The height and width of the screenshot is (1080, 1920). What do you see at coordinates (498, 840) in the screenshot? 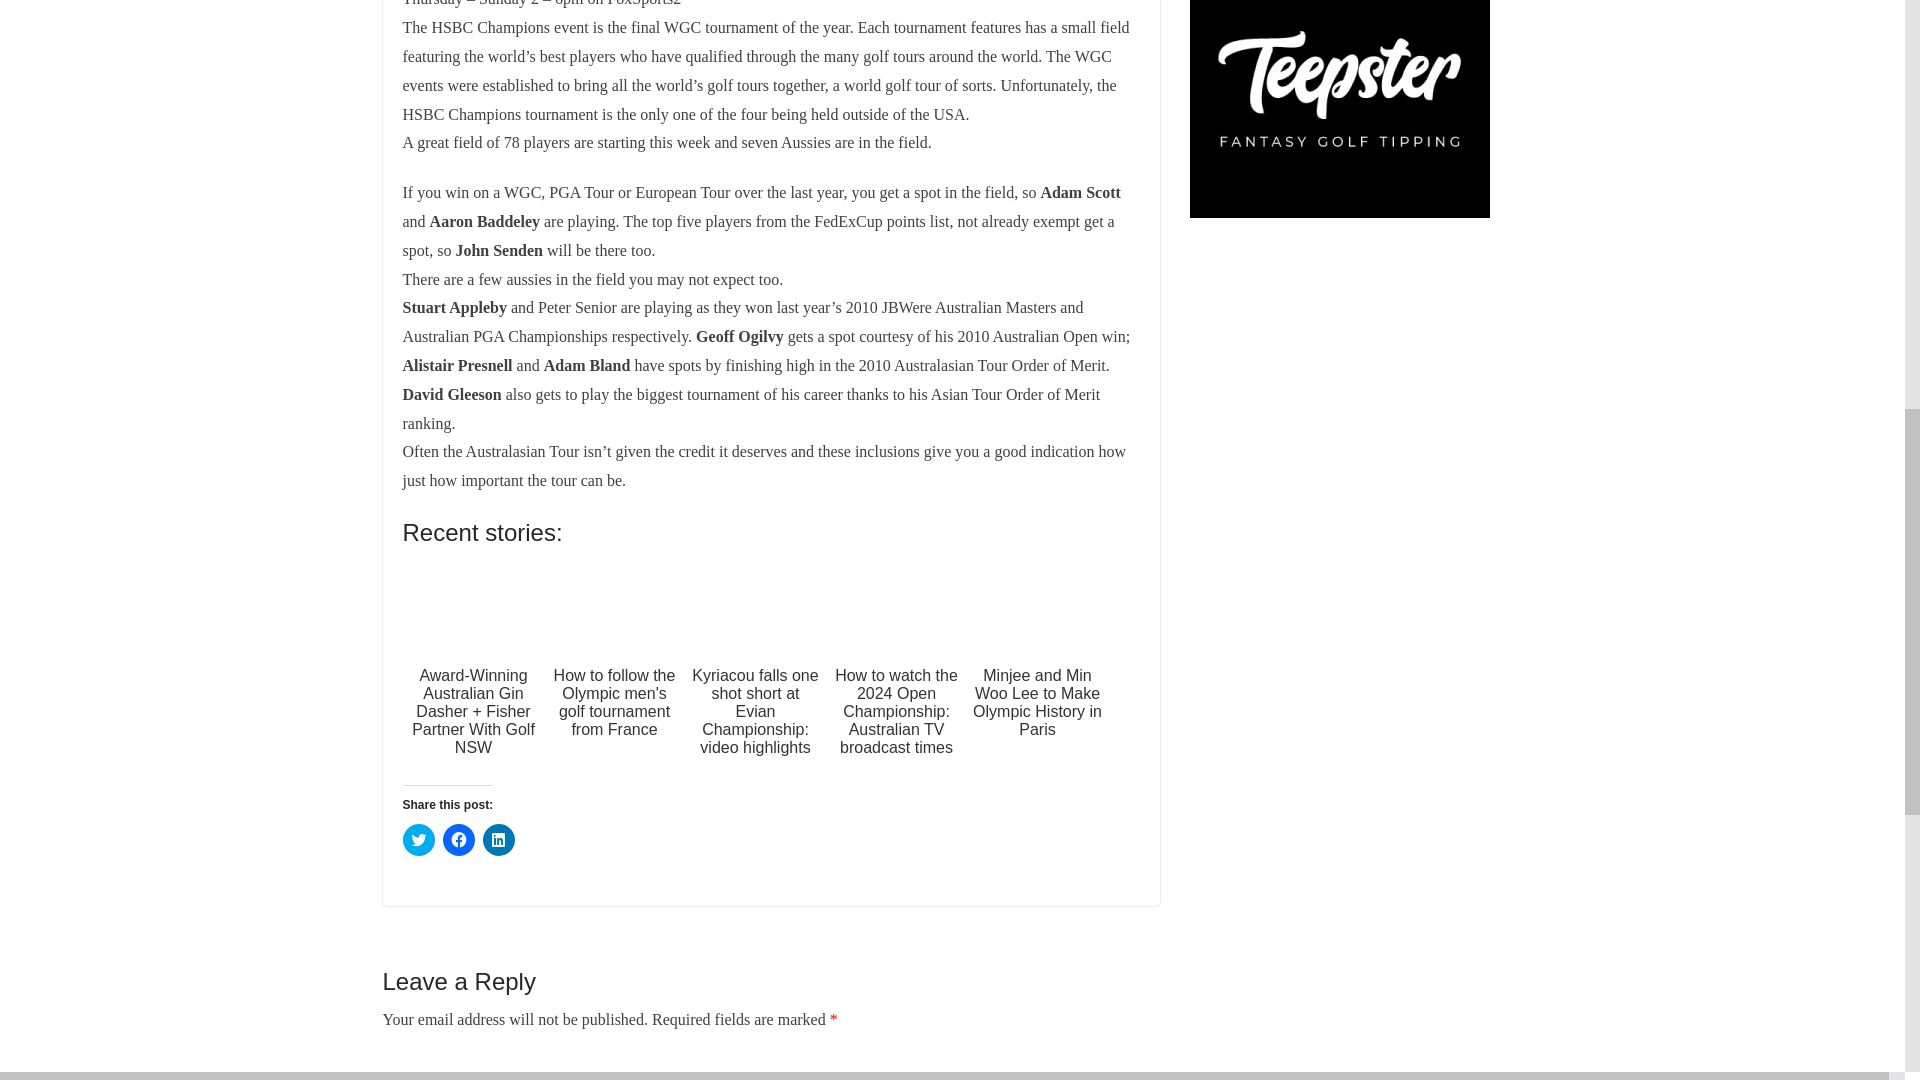
I see `Click to share on LinkedIn` at bounding box center [498, 840].